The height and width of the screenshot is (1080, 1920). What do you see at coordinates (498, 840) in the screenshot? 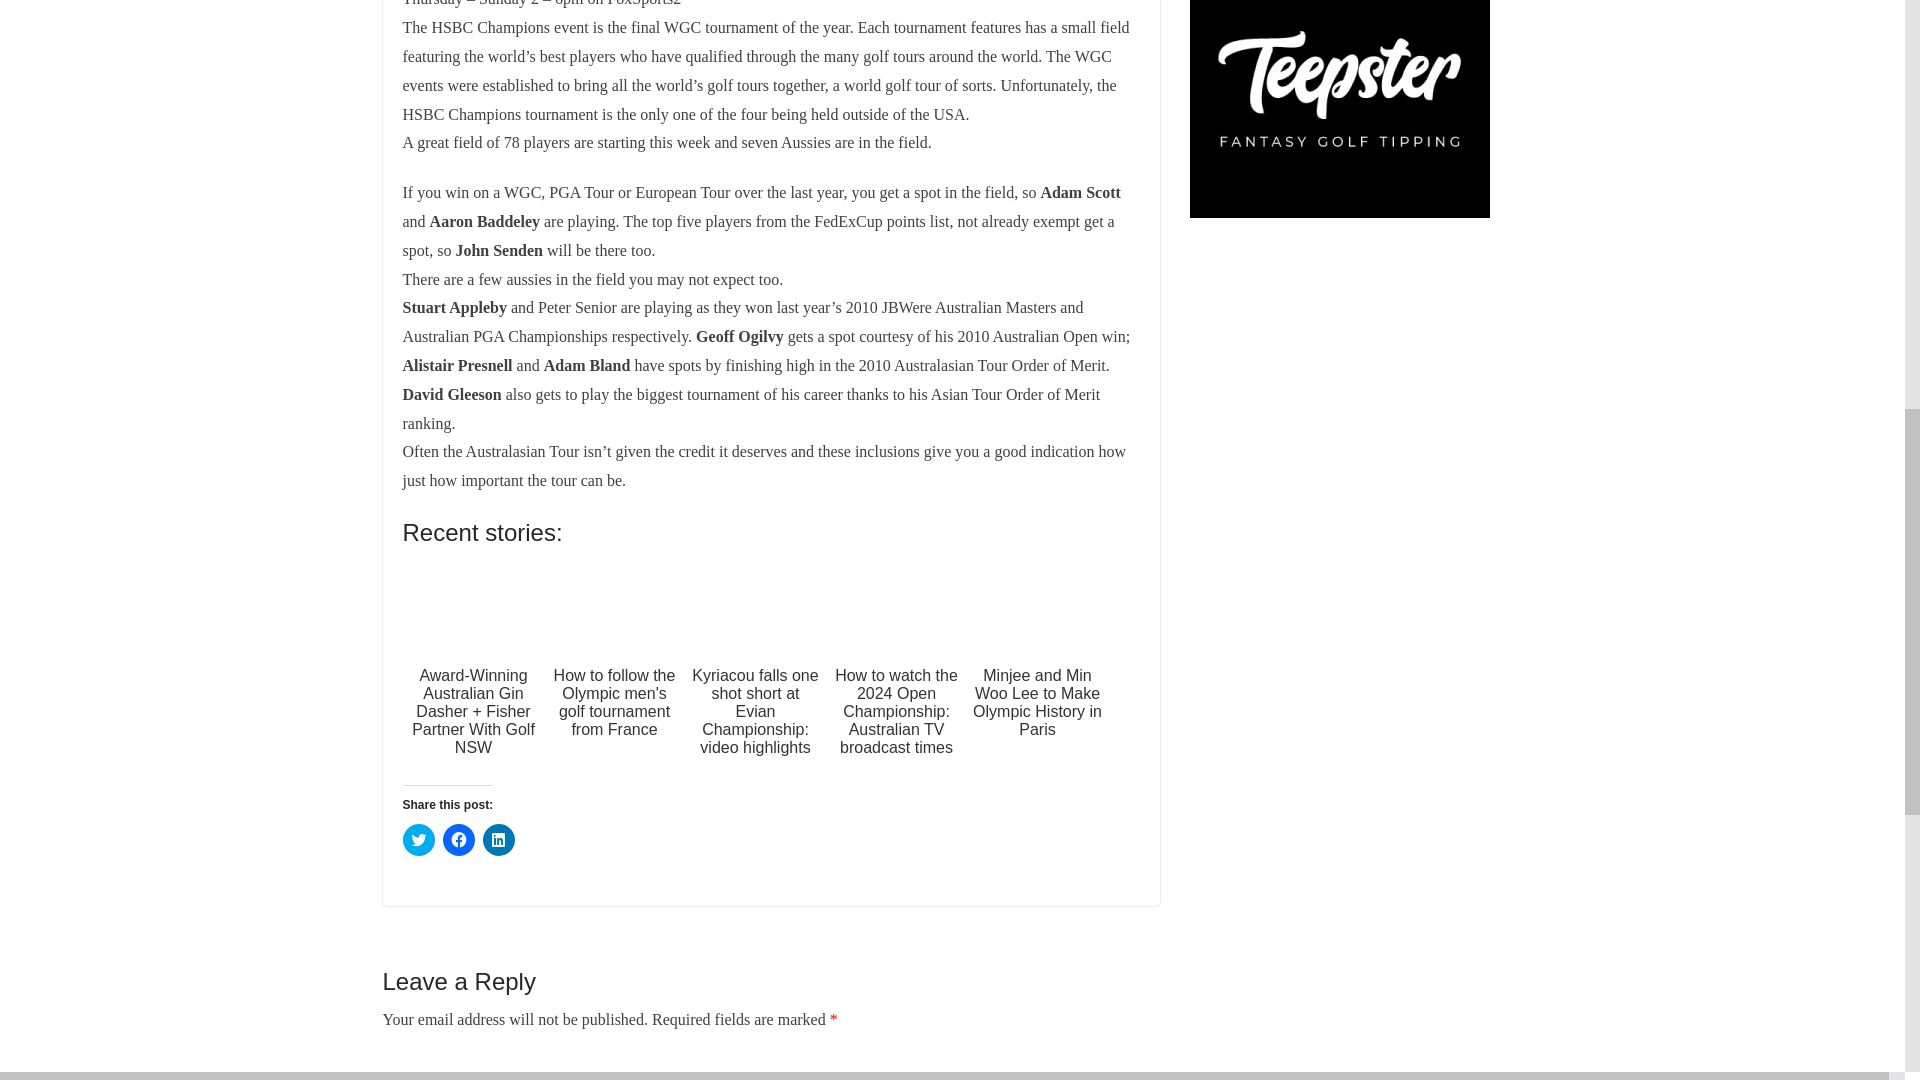
I see `Click to share on LinkedIn` at bounding box center [498, 840].